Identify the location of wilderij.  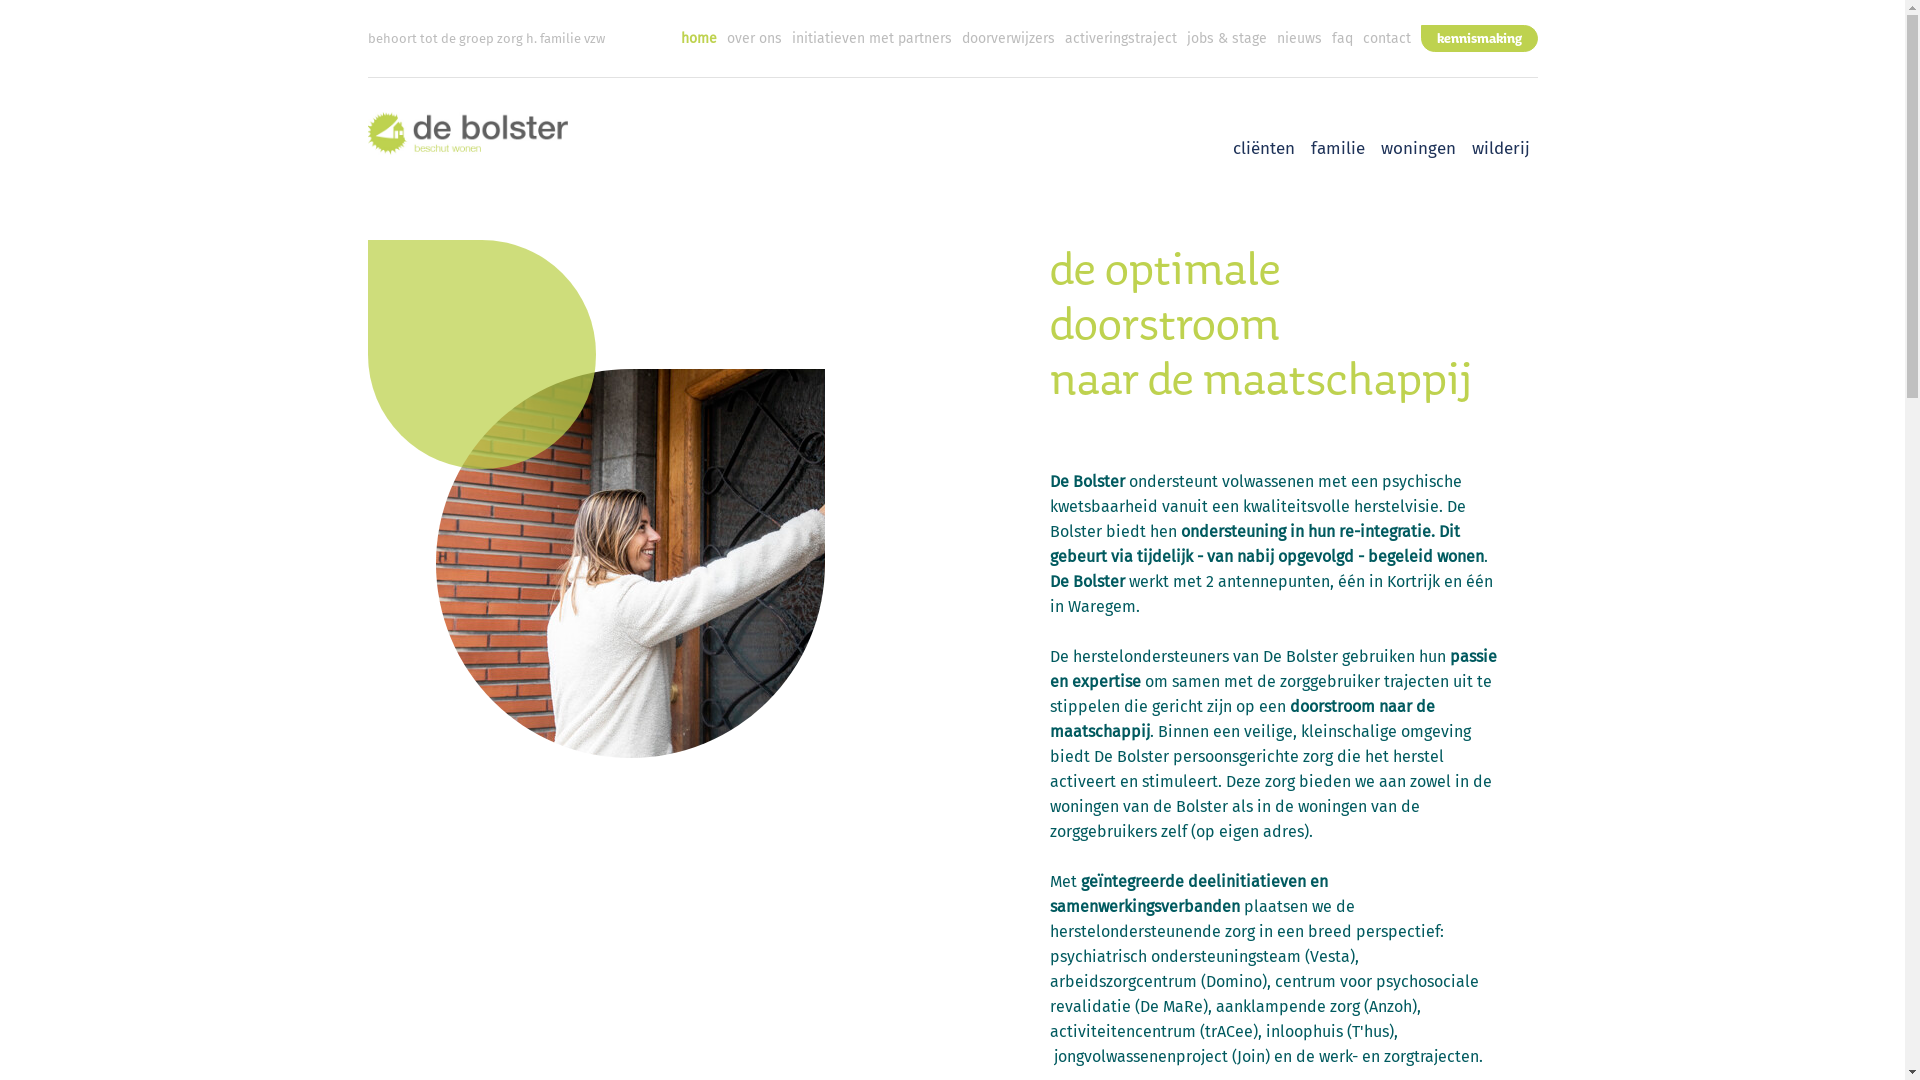
(1501, 149).